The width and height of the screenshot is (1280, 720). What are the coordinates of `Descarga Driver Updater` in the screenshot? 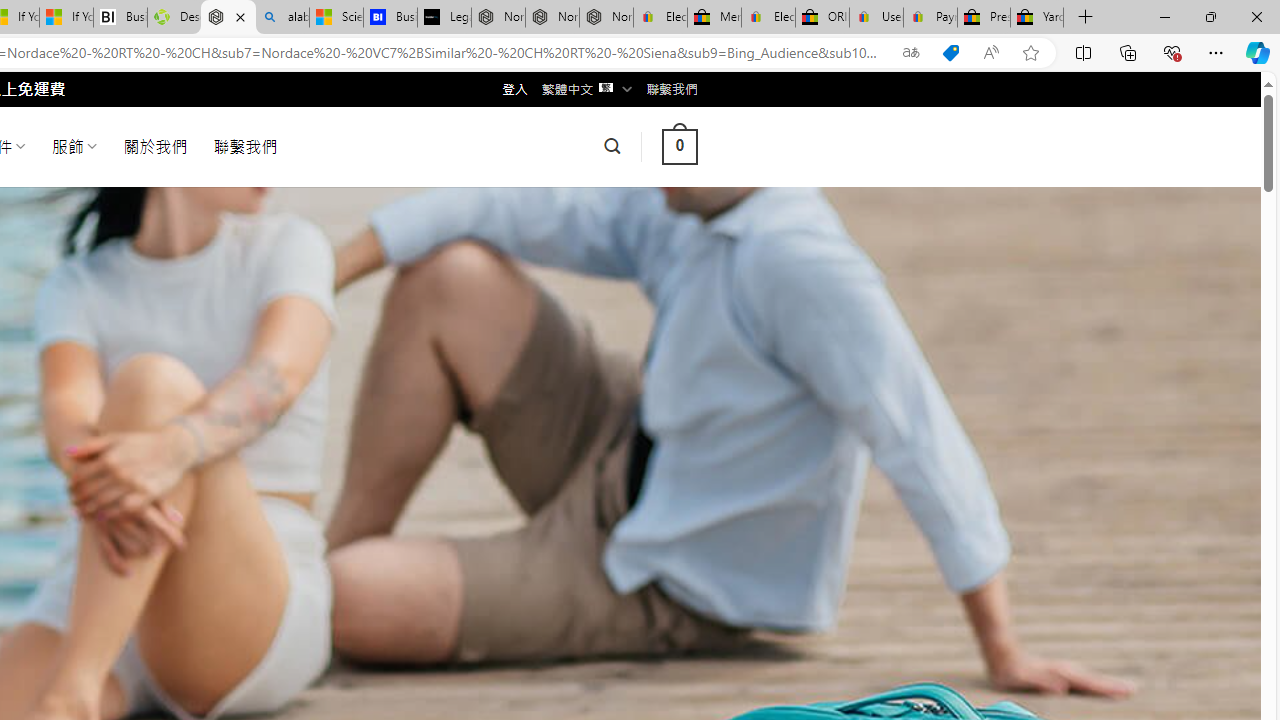 It's located at (174, 18).